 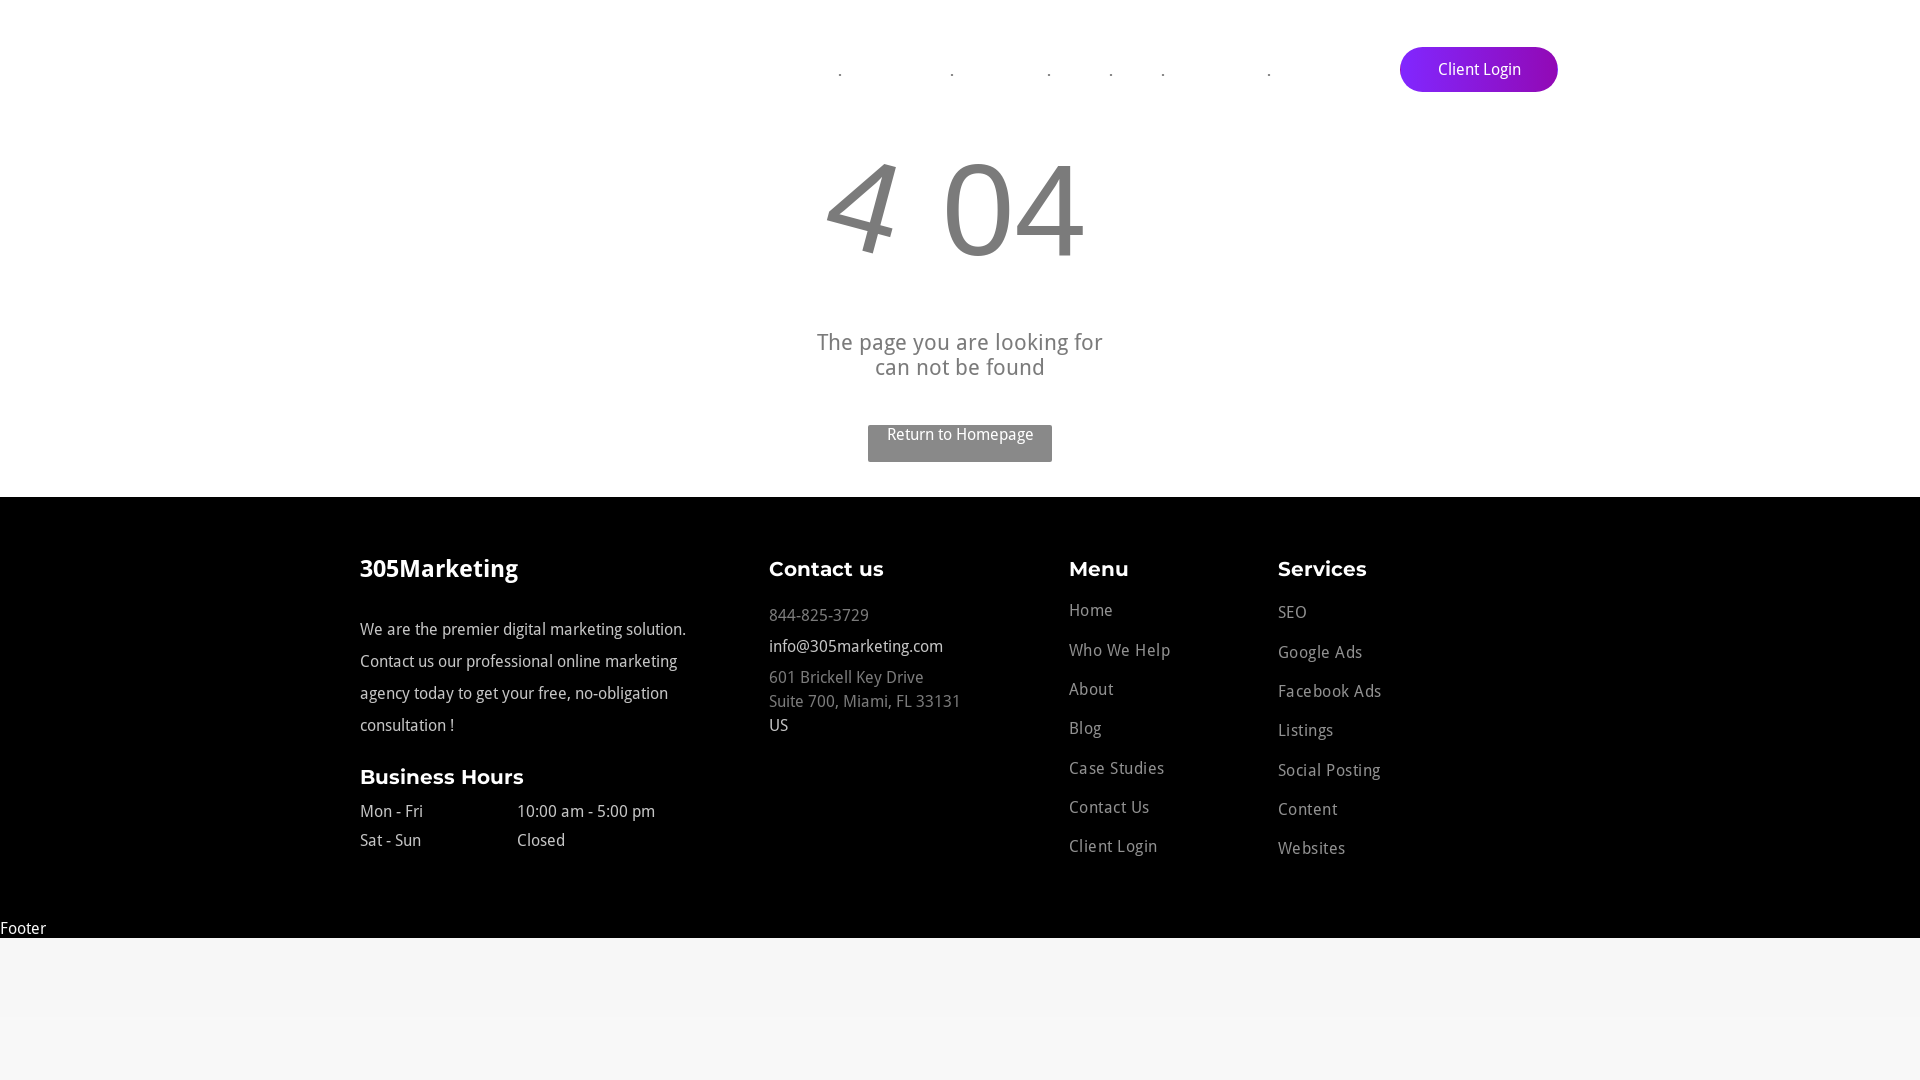 What do you see at coordinates (1000, 71) in the screenshot?
I see `Services` at bounding box center [1000, 71].